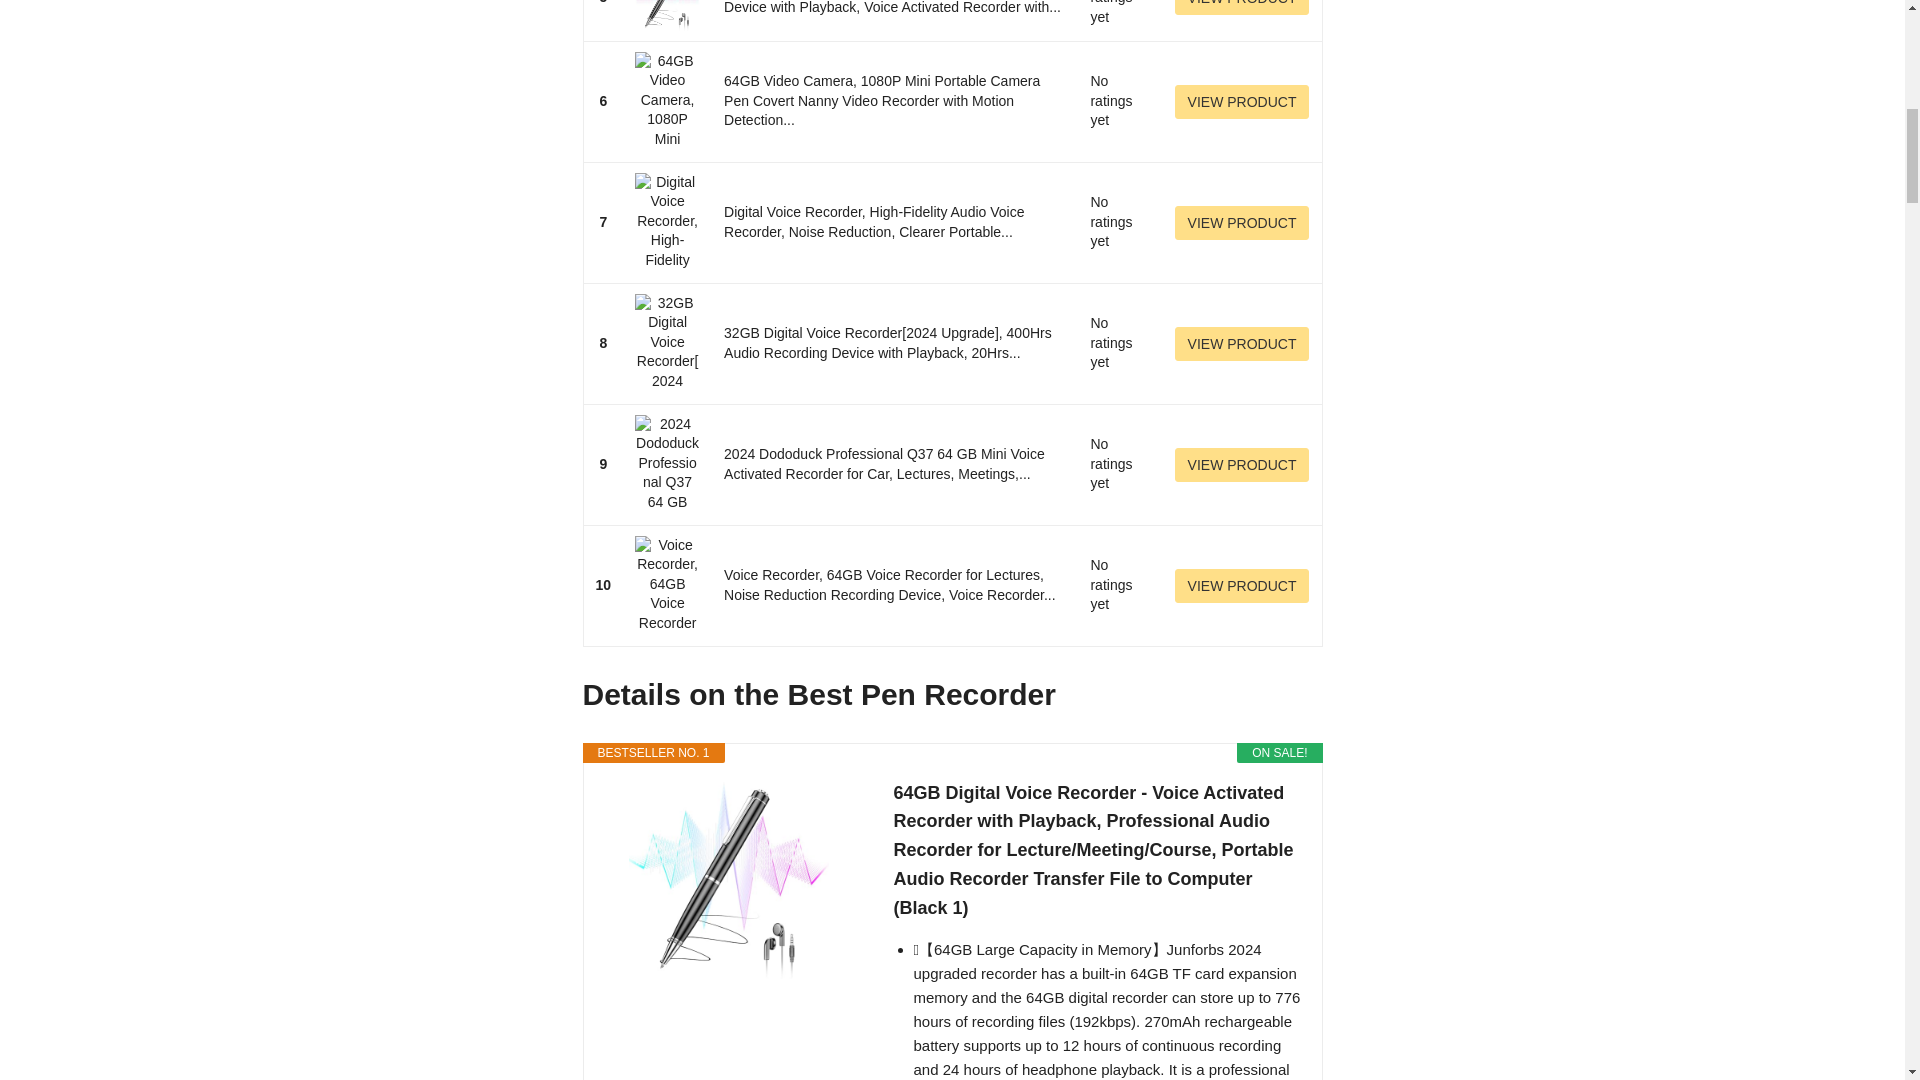 The image size is (1920, 1080). What do you see at coordinates (1242, 102) in the screenshot?
I see `VIEW PRODUCT` at bounding box center [1242, 102].